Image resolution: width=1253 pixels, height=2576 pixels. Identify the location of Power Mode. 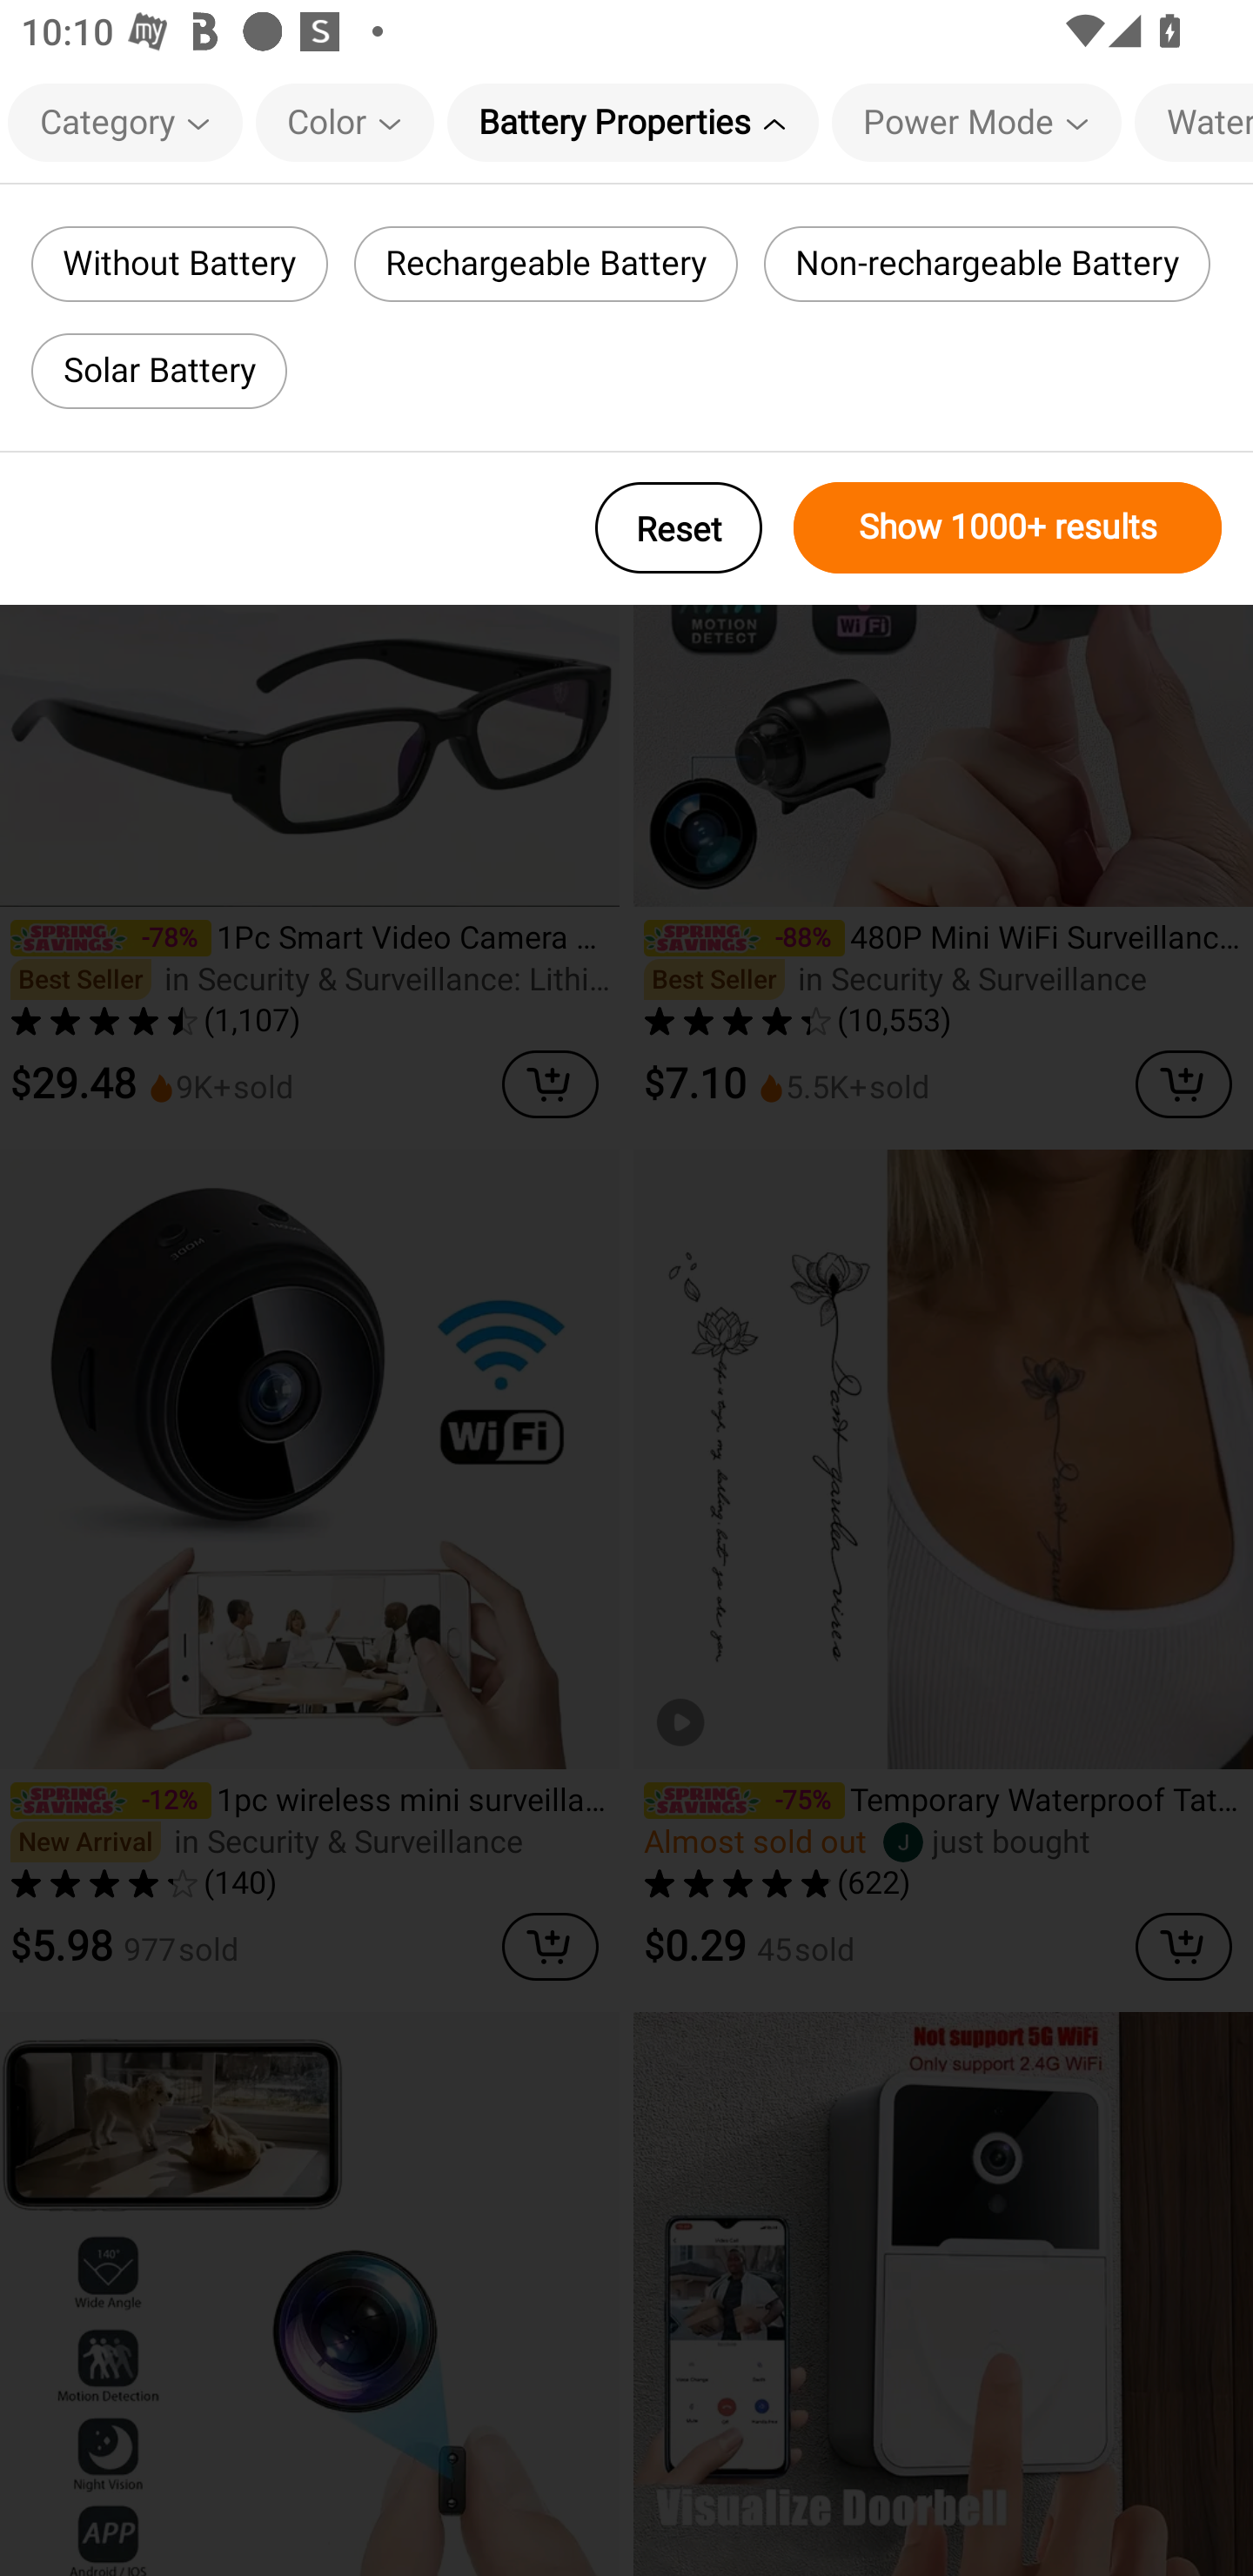
(976, 122).